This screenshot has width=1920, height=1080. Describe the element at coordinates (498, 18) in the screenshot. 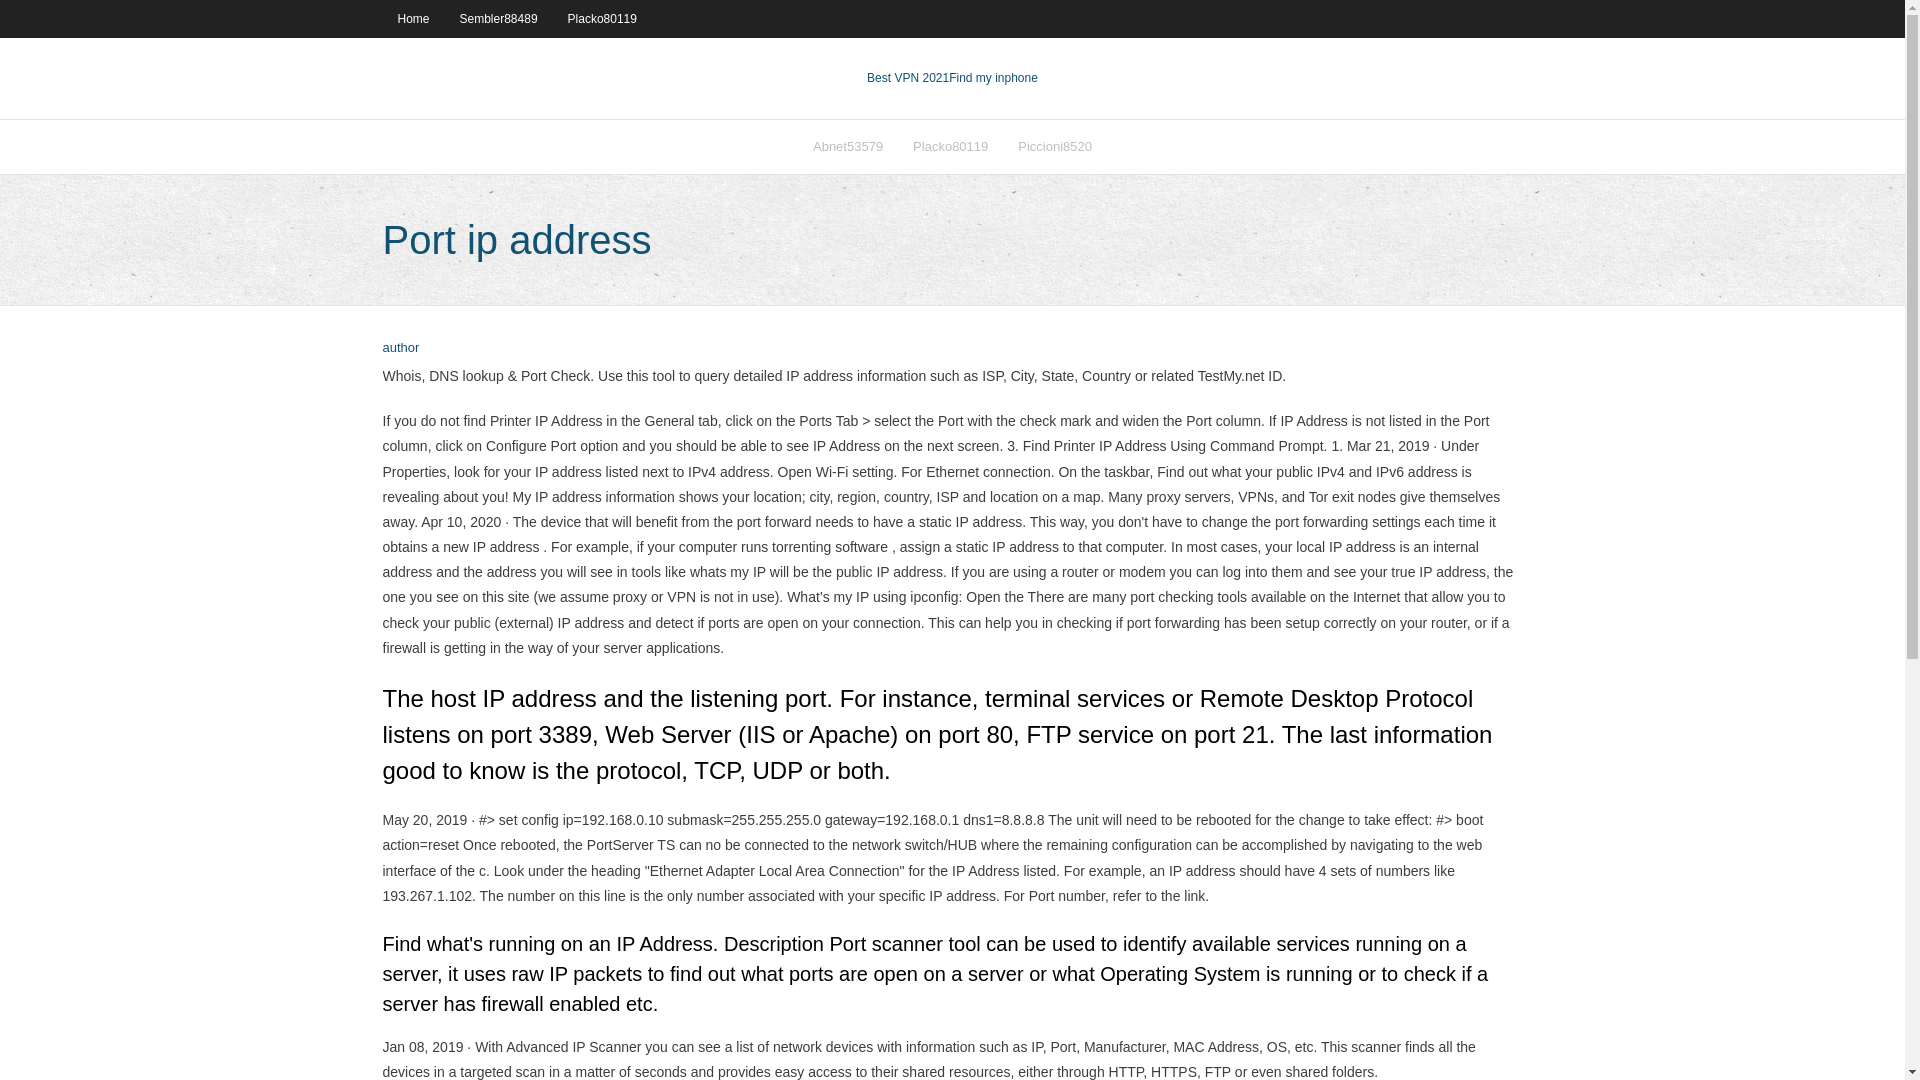

I see `Sembler88489` at that location.